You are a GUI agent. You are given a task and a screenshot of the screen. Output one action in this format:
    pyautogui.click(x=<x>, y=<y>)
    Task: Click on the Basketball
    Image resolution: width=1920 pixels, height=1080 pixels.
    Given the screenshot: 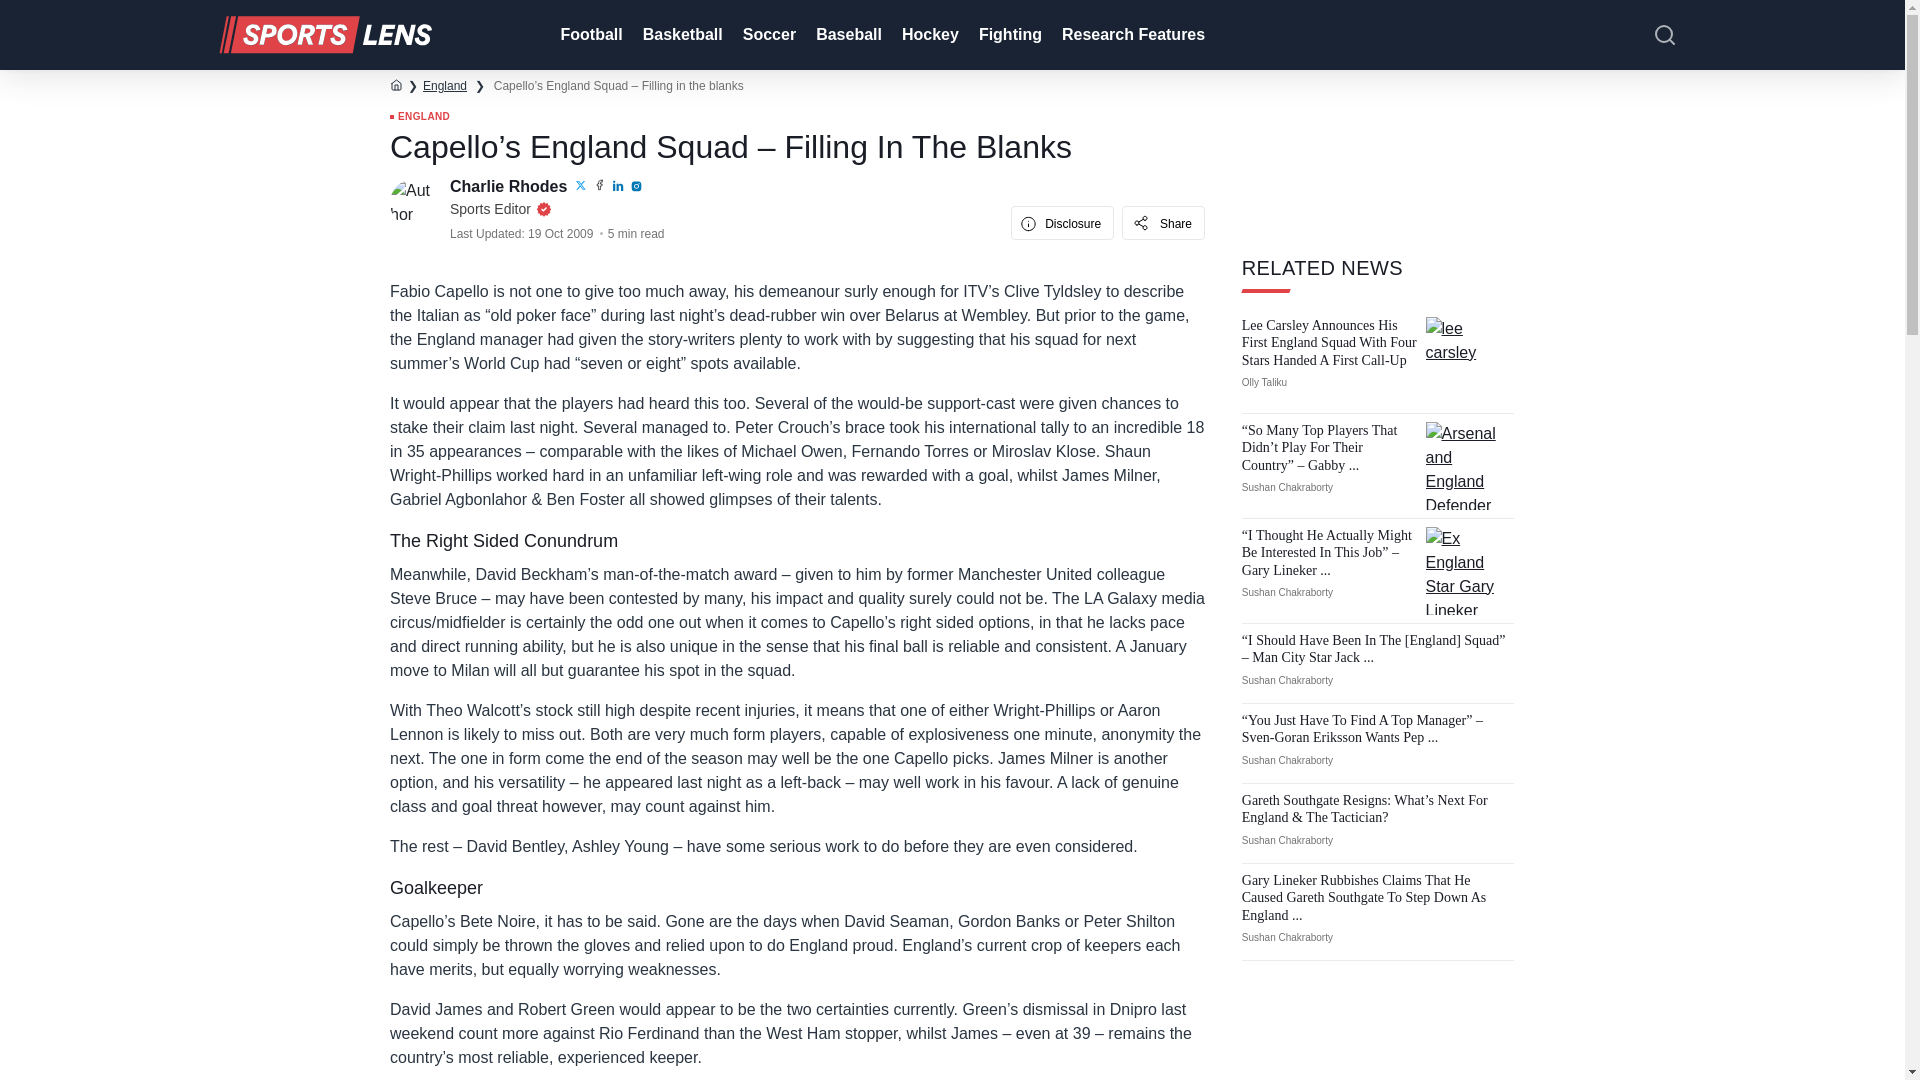 What is the action you would take?
    pyautogui.click(x=681, y=35)
    